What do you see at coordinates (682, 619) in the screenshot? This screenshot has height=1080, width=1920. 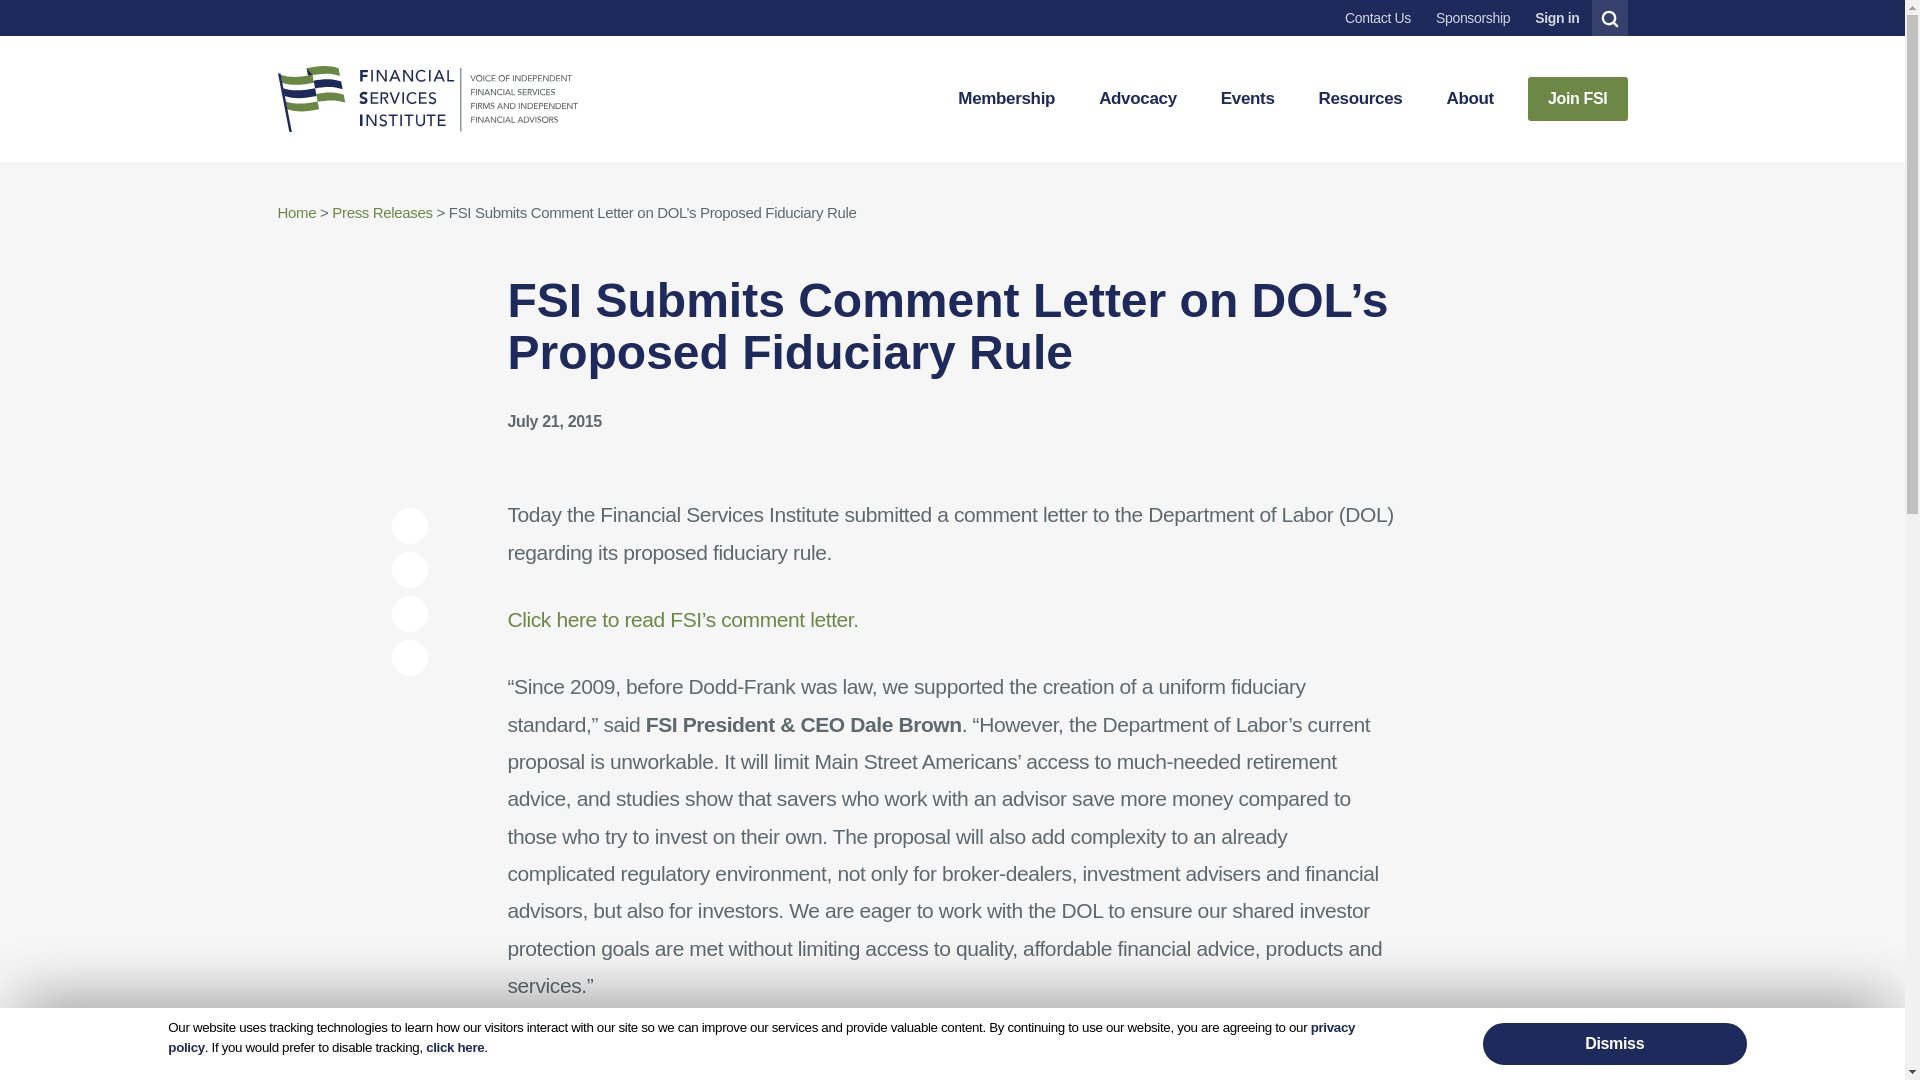 I see `Click here to read FSI's comment letter` at bounding box center [682, 619].